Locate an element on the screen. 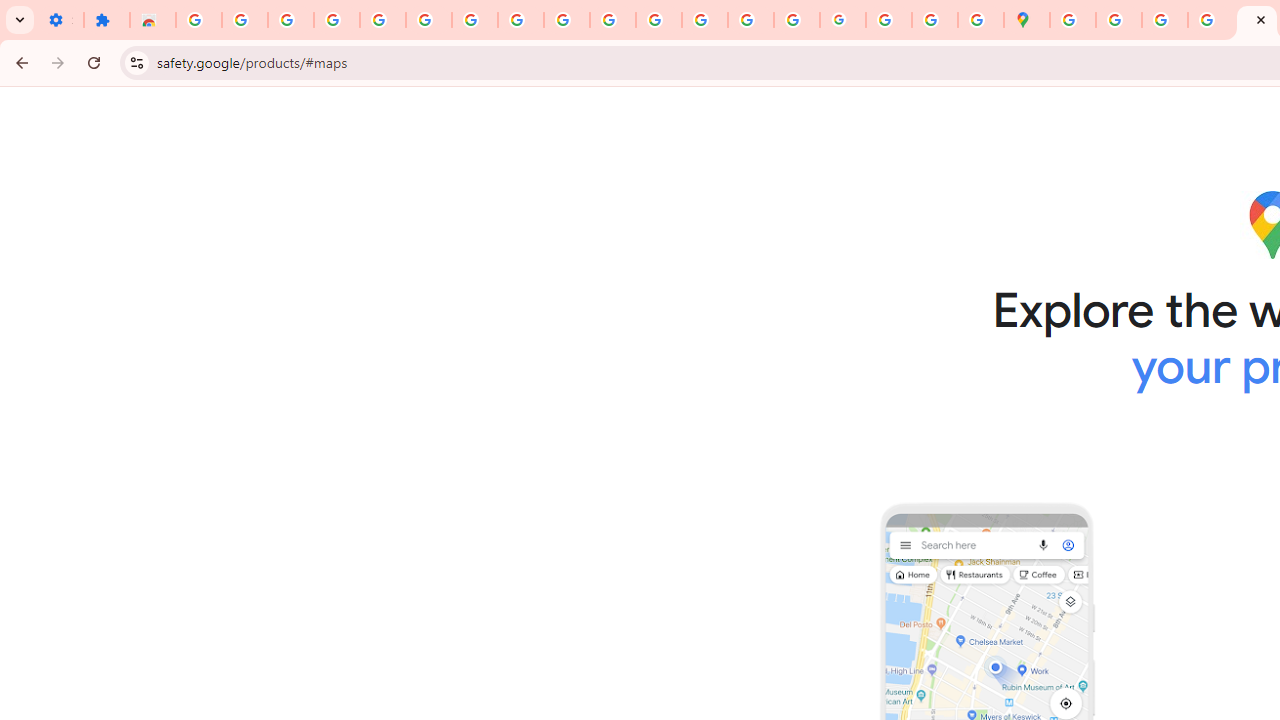 This screenshot has width=1280, height=720. YouTube is located at coordinates (567, 20).